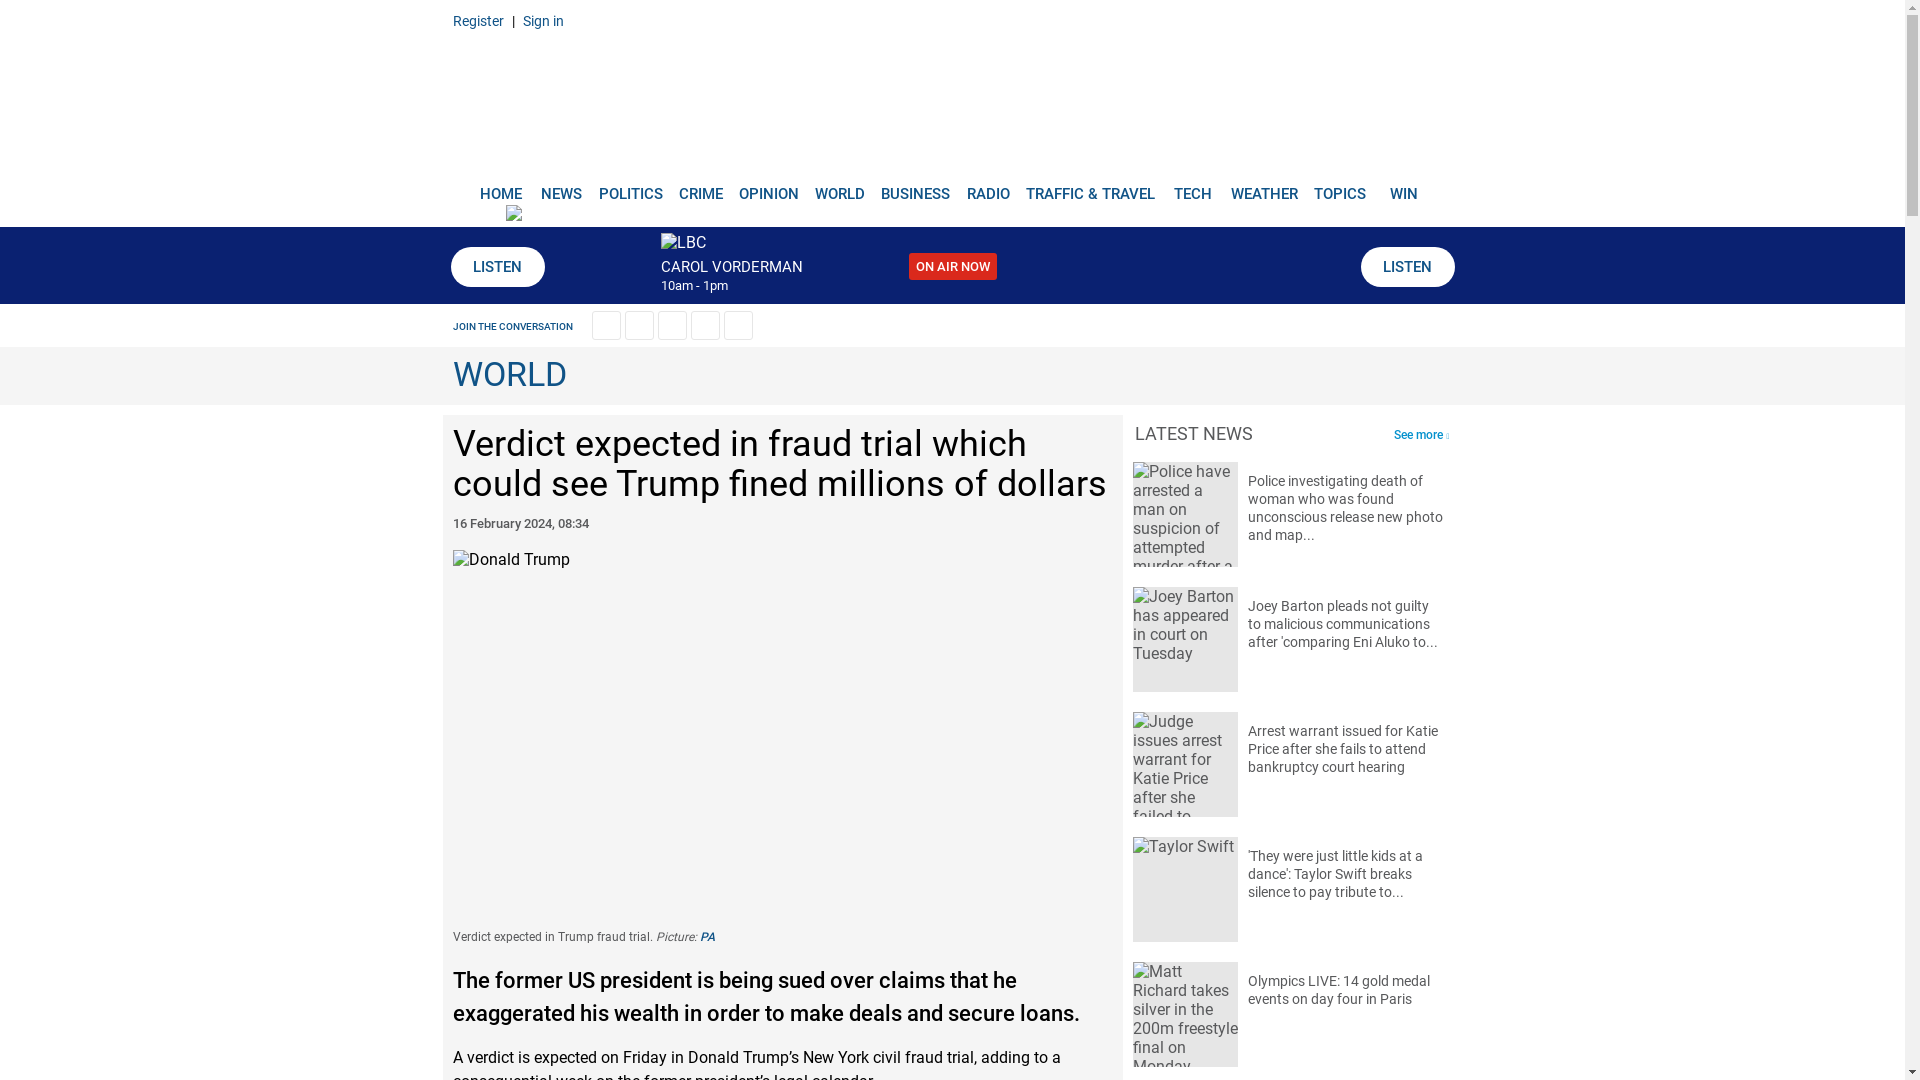  I want to click on TECH, so click(1193, 186).